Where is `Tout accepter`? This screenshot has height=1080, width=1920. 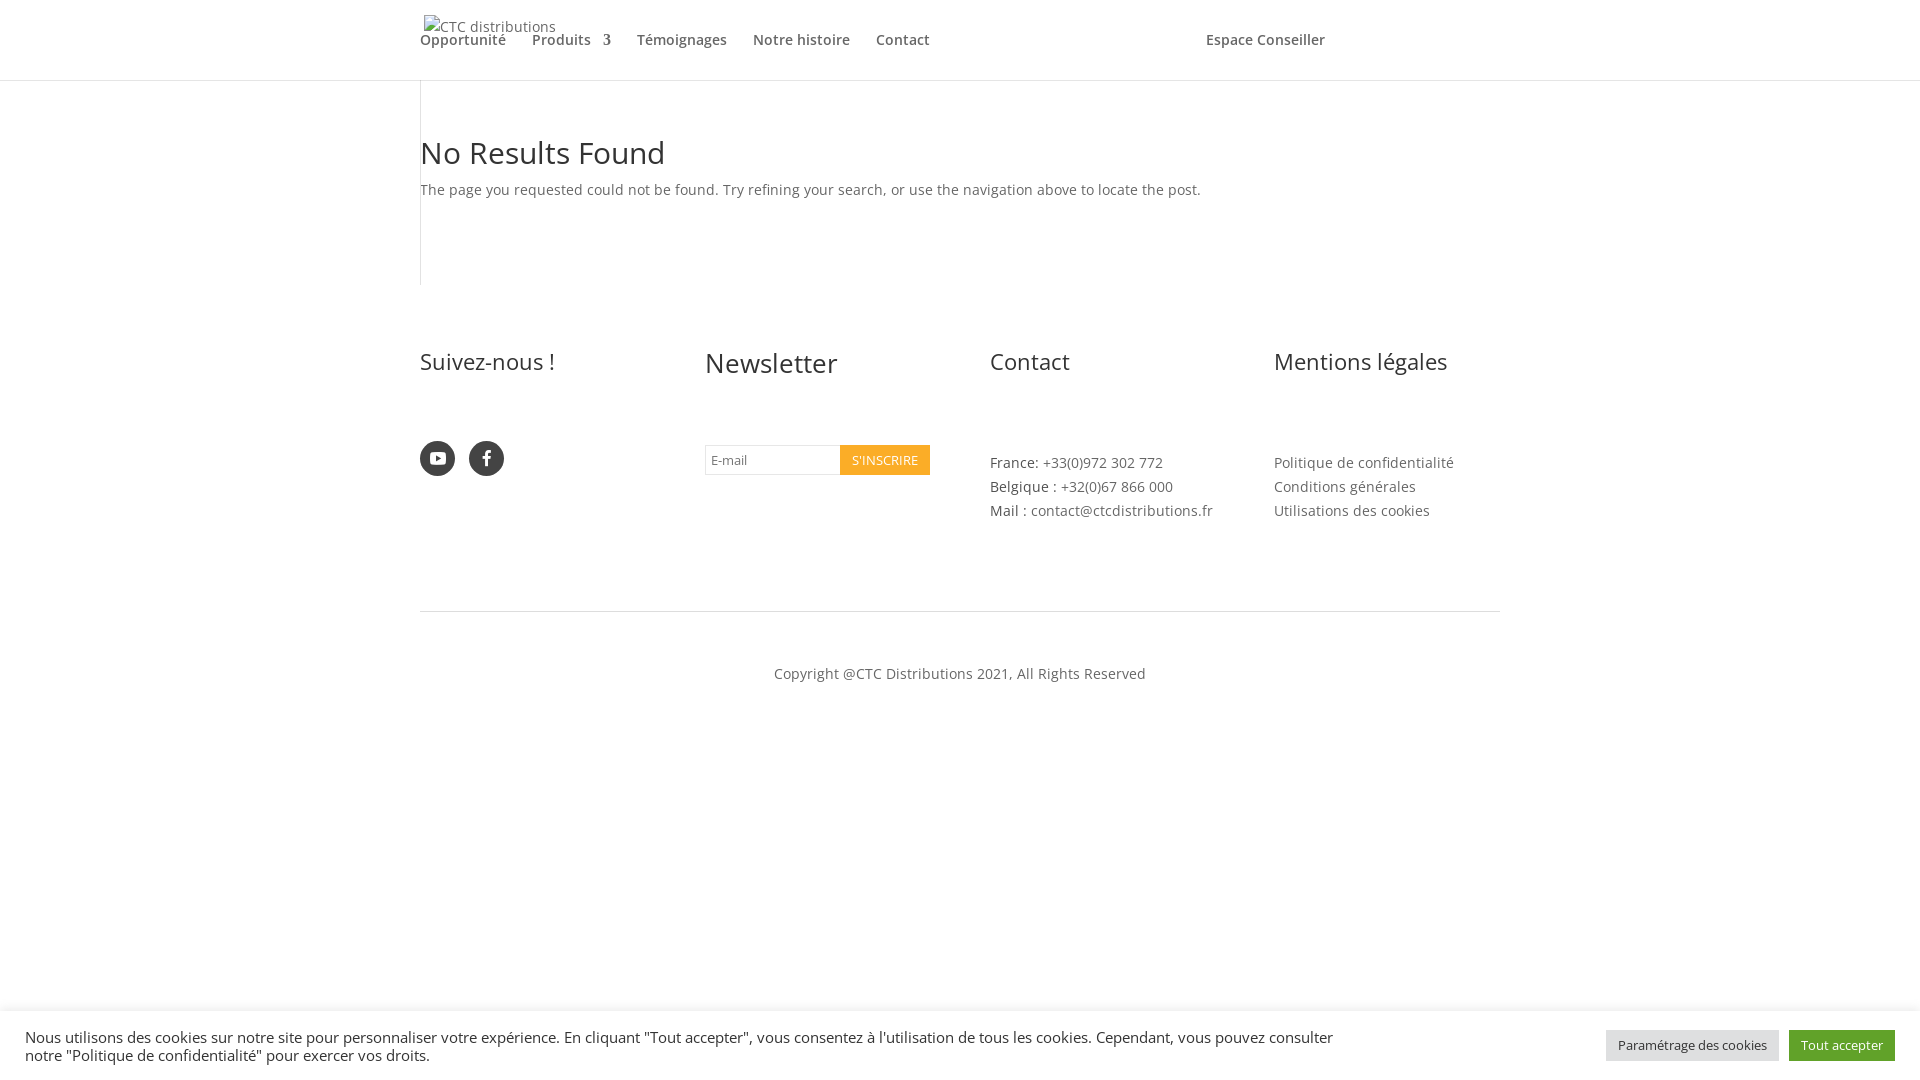 Tout accepter is located at coordinates (1842, 1046).